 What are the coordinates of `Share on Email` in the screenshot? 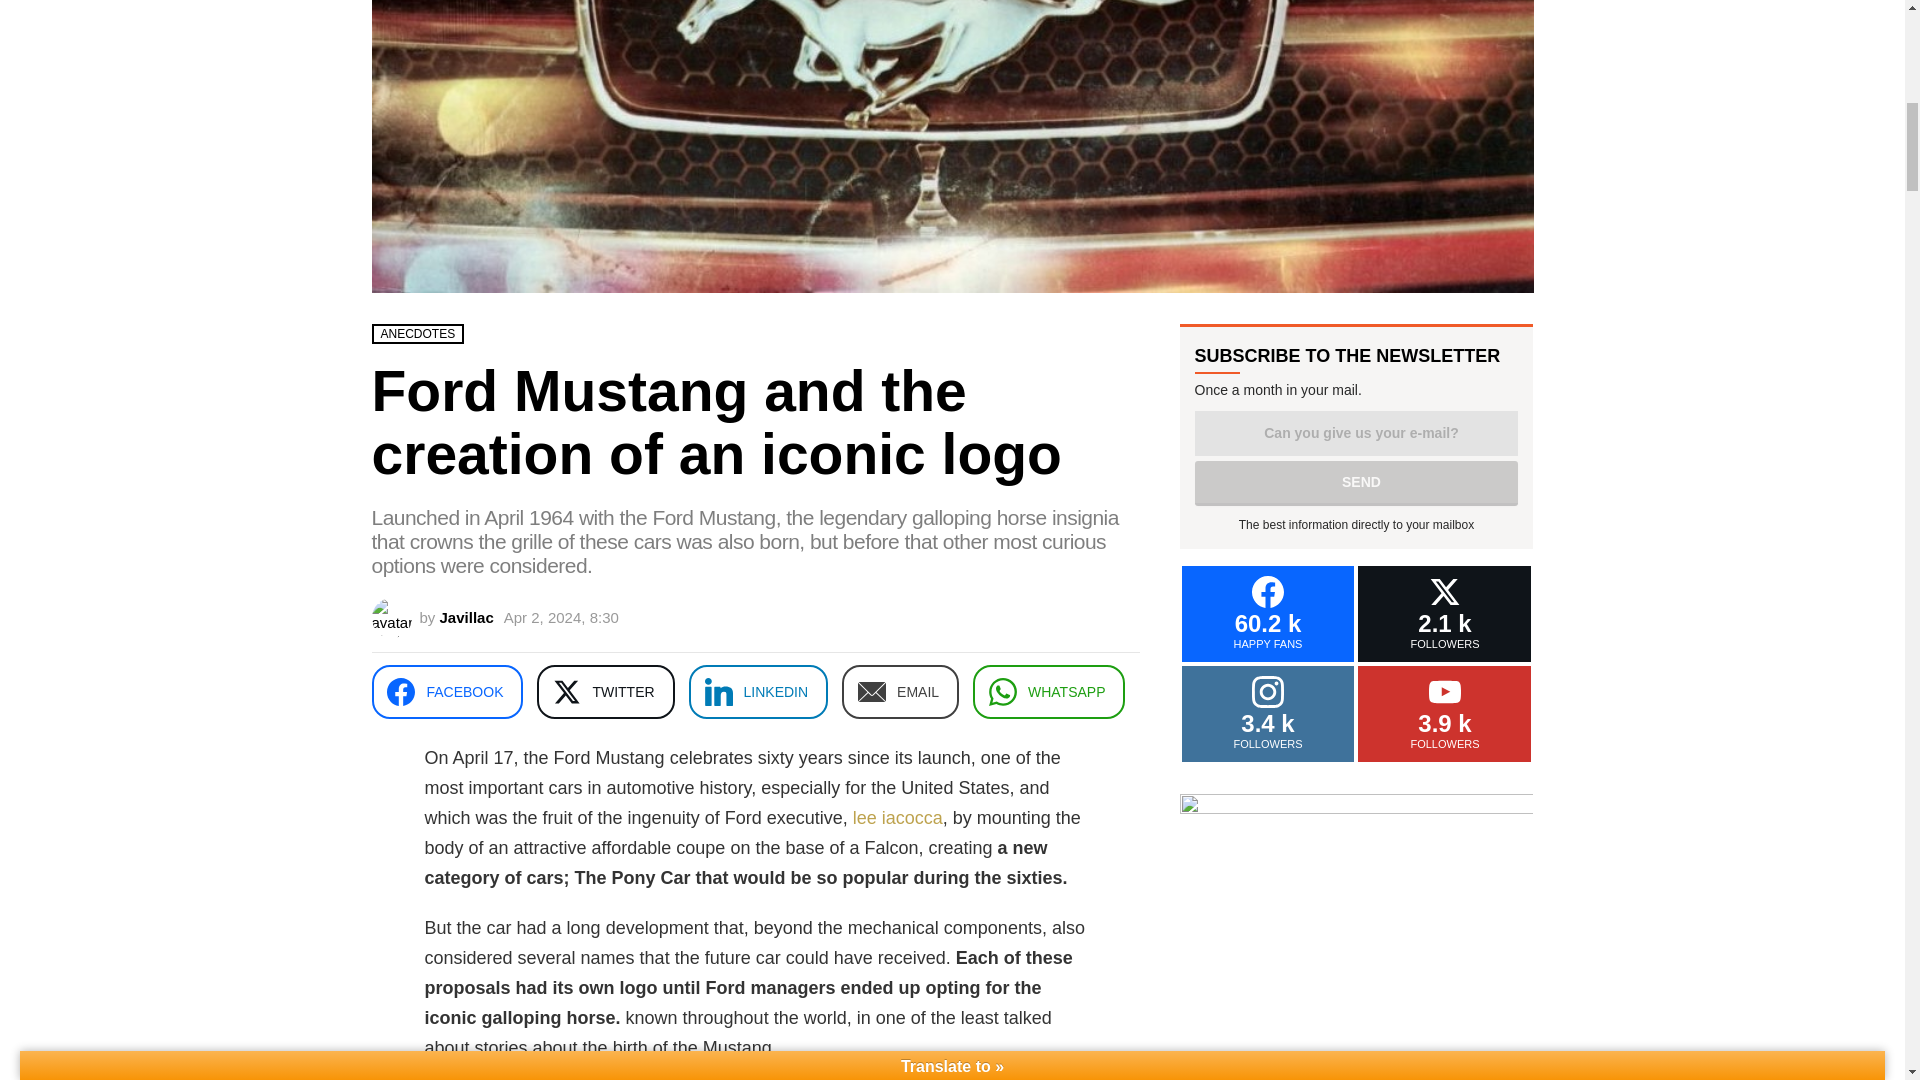 It's located at (900, 692).